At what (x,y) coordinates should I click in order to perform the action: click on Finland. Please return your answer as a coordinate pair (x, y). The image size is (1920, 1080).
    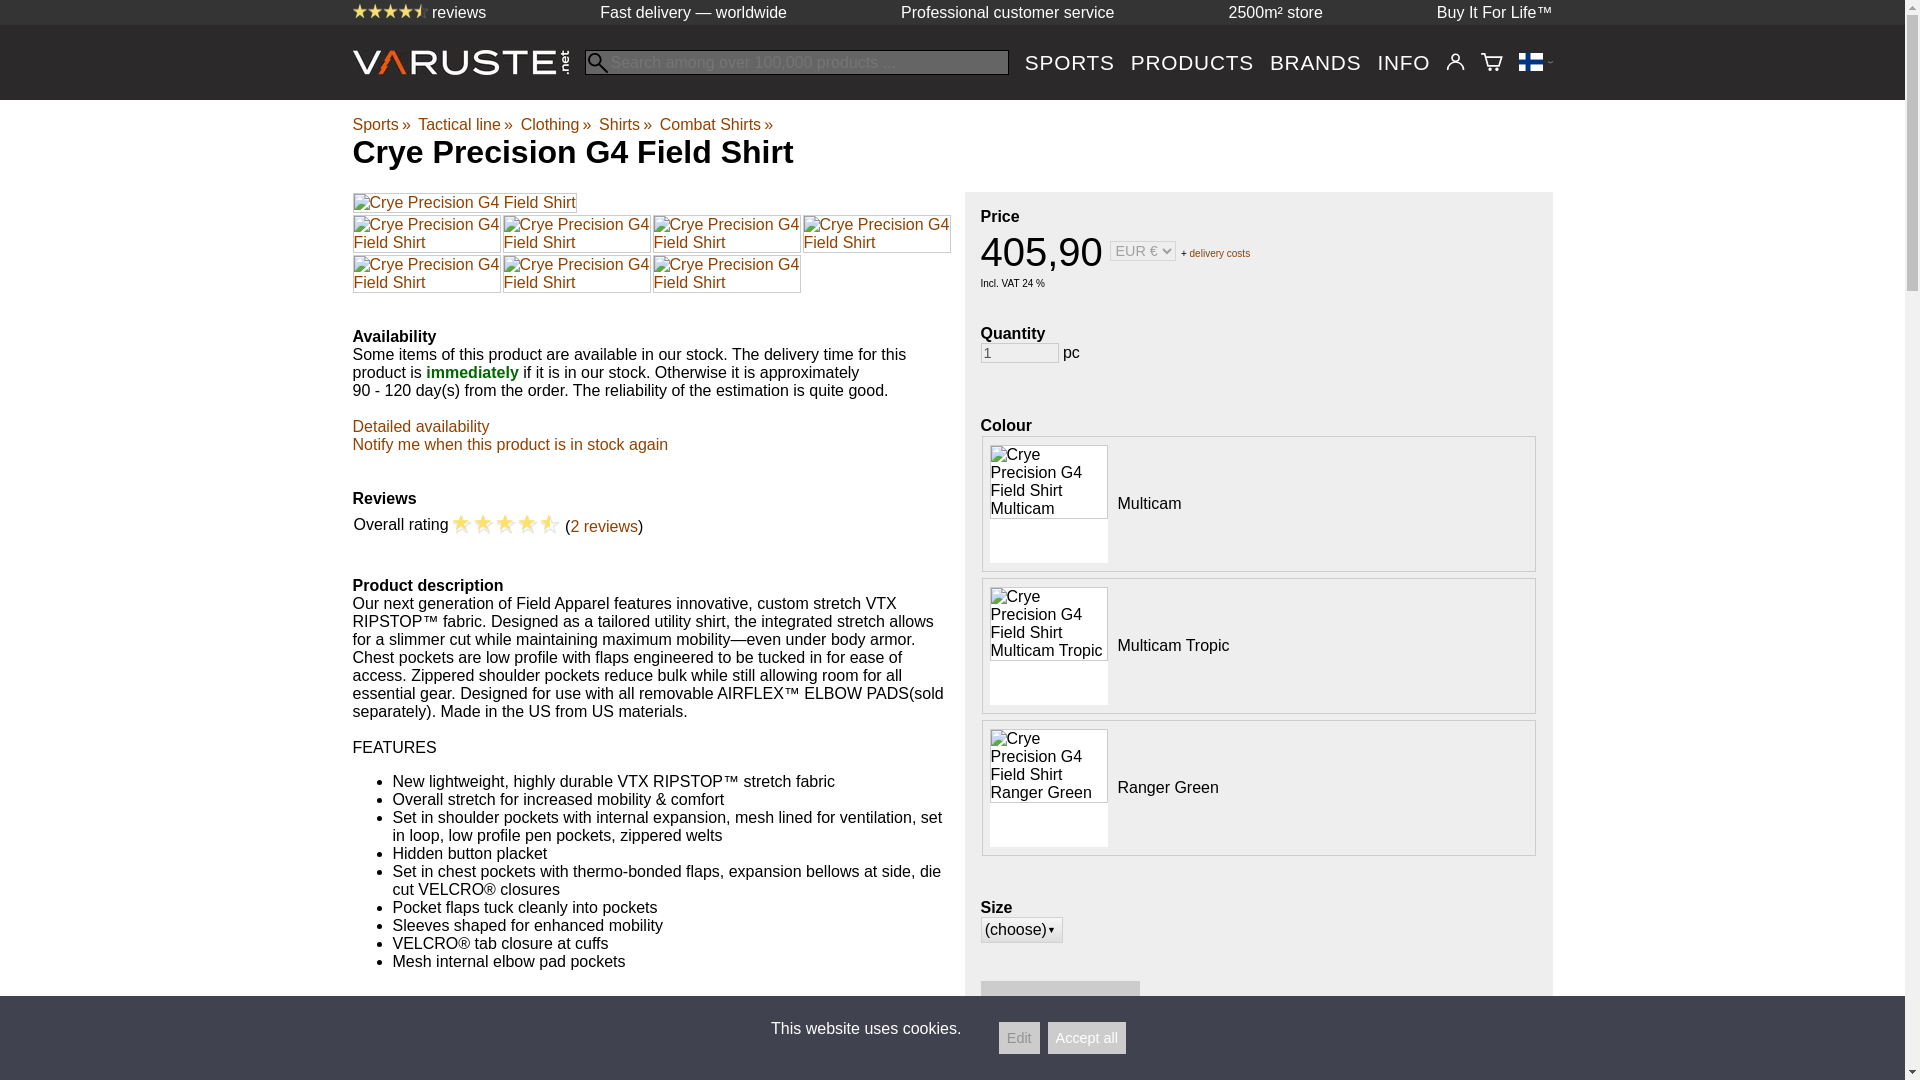
    Looking at the image, I should click on (1534, 62).